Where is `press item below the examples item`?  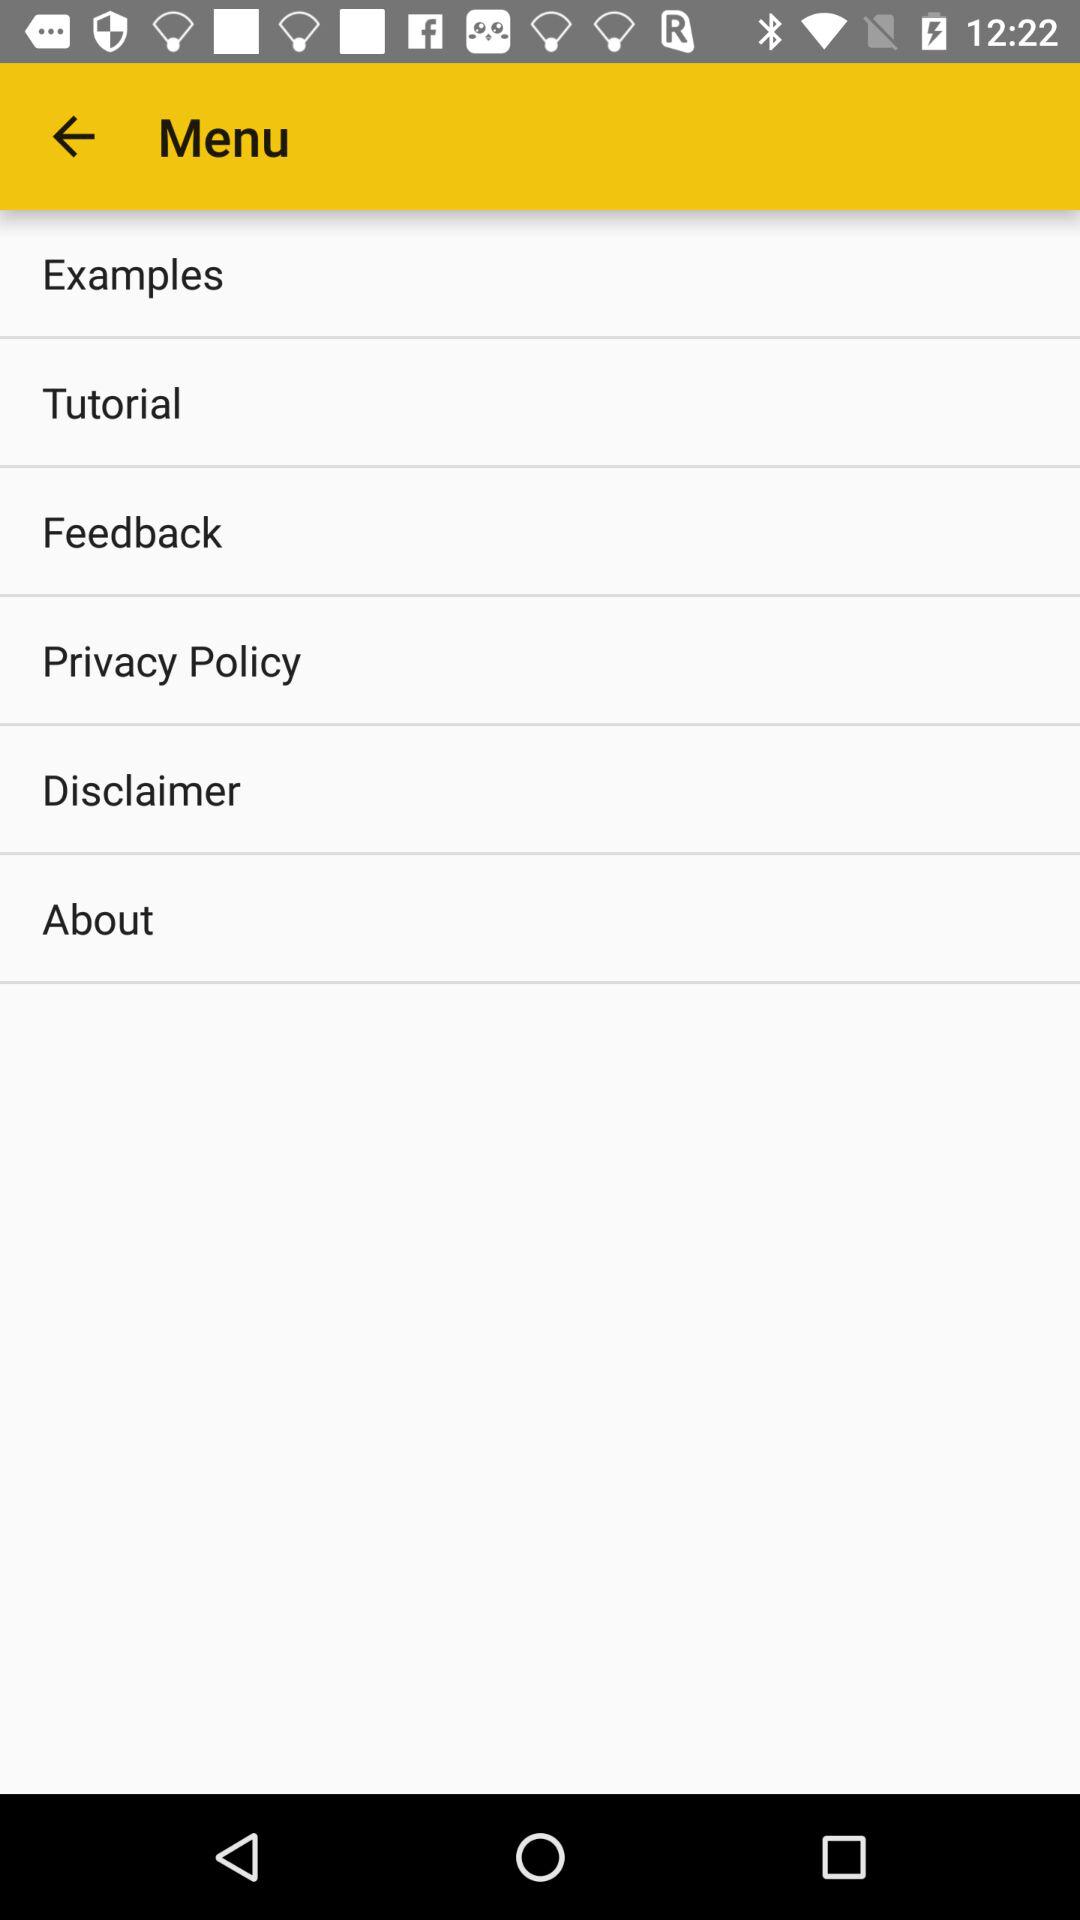
press item below the examples item is located at coordinates (540, 402).